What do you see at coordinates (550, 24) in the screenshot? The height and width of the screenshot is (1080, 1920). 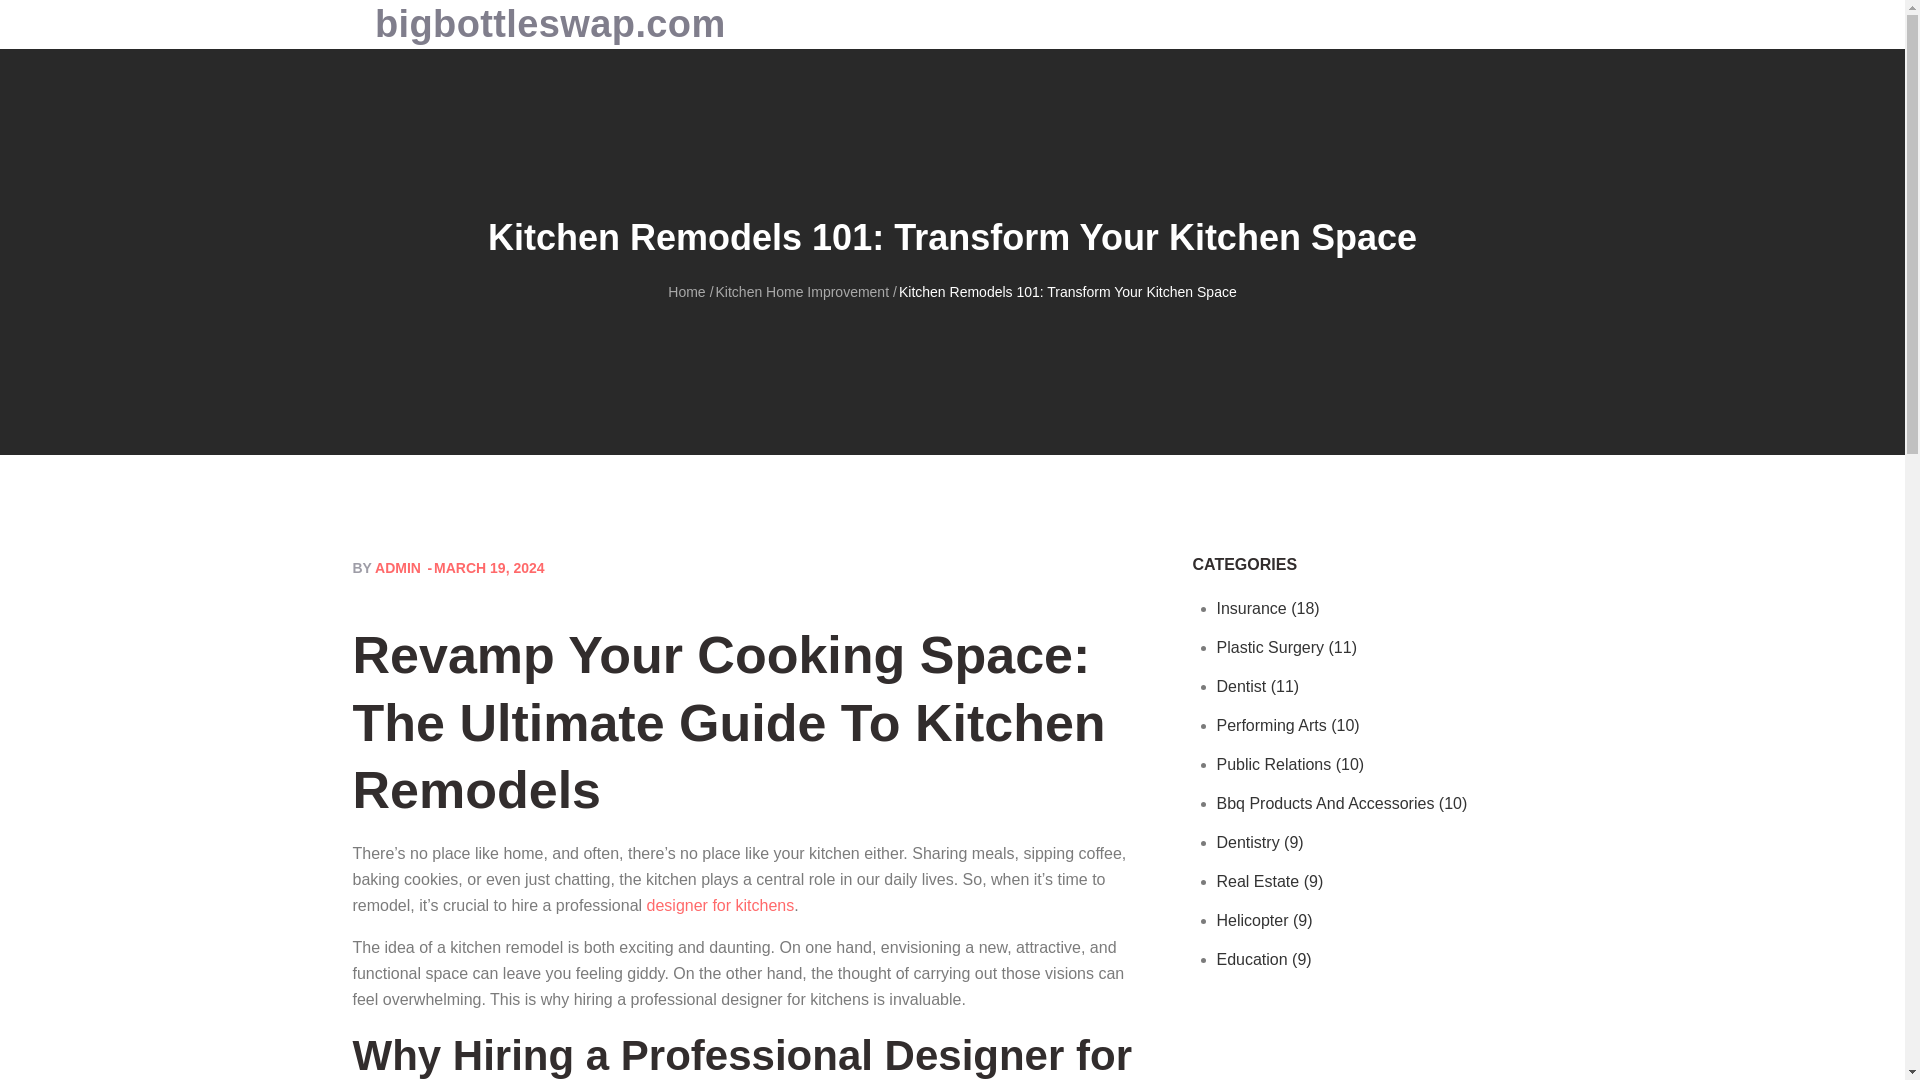 I see `bigbottleswap.com` at bounding box center [550, 24].